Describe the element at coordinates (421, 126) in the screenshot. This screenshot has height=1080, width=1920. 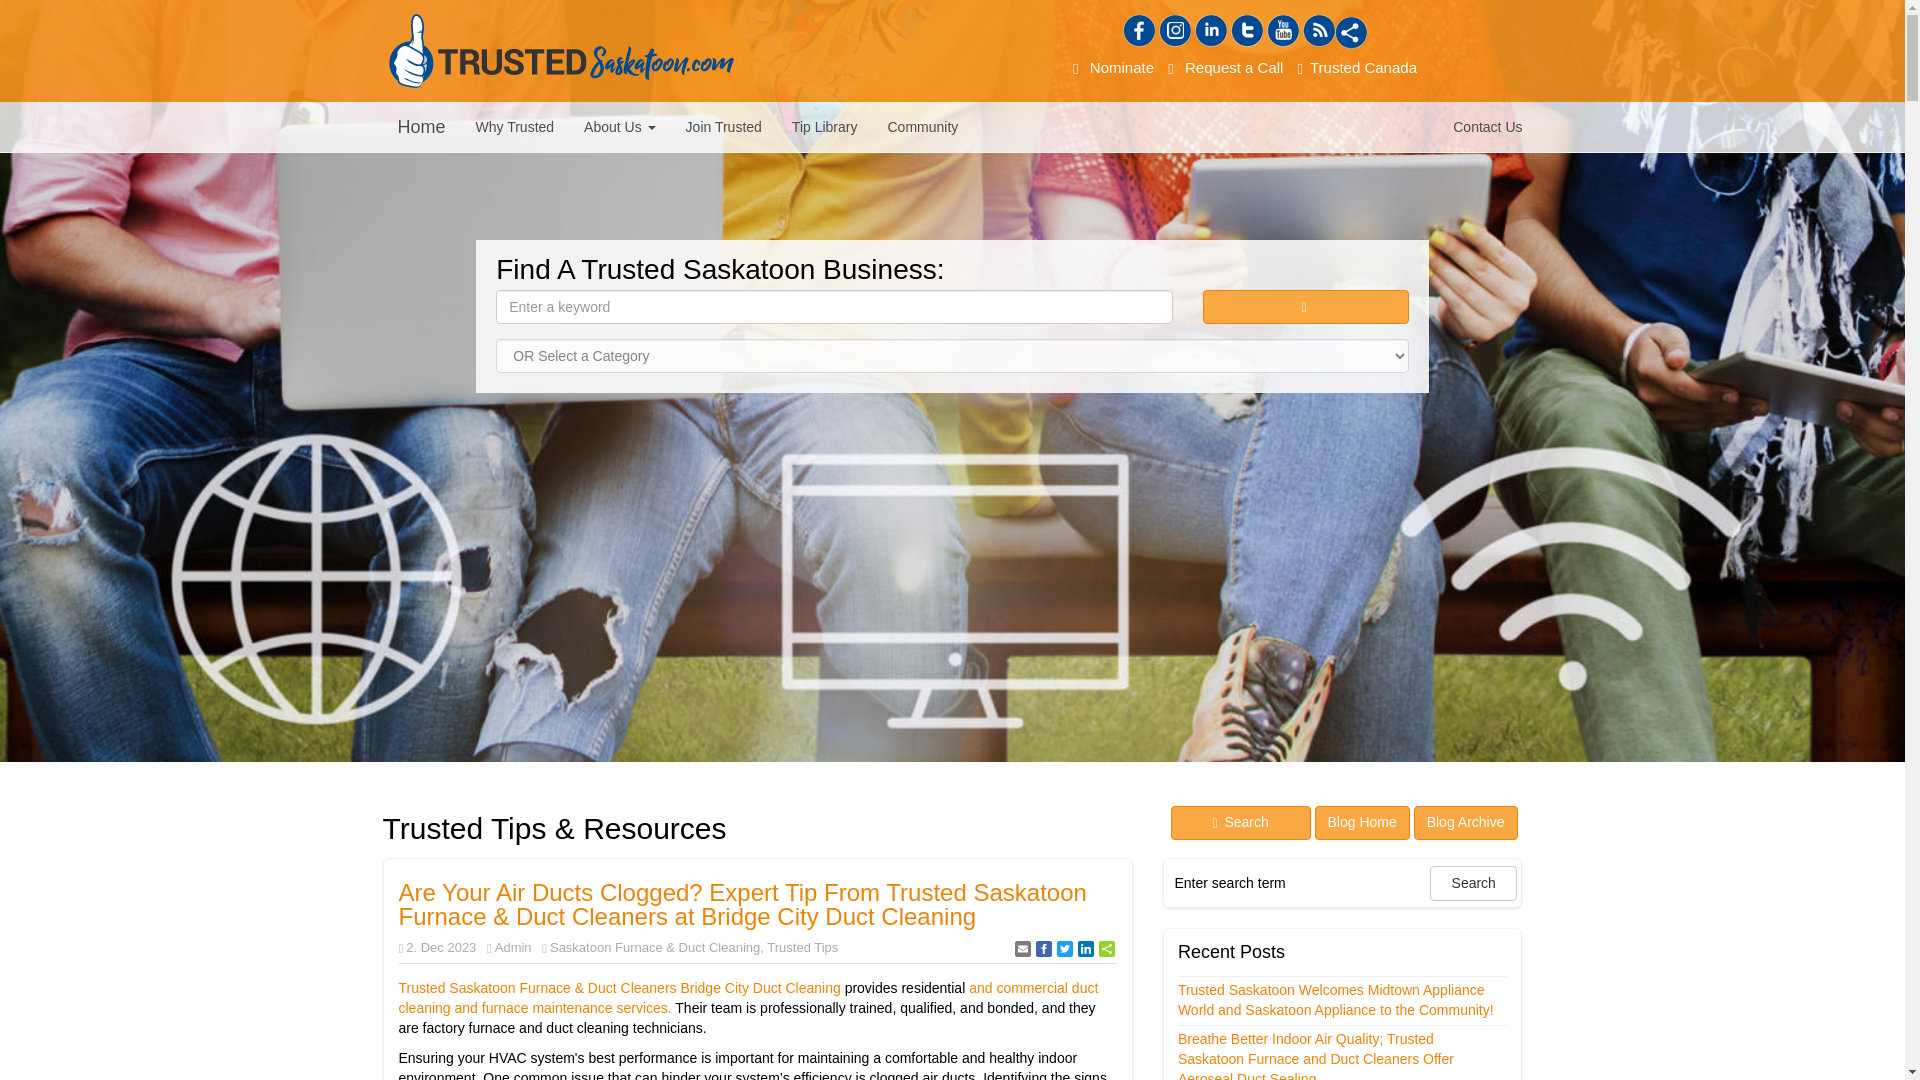
I see `Home` at that location.